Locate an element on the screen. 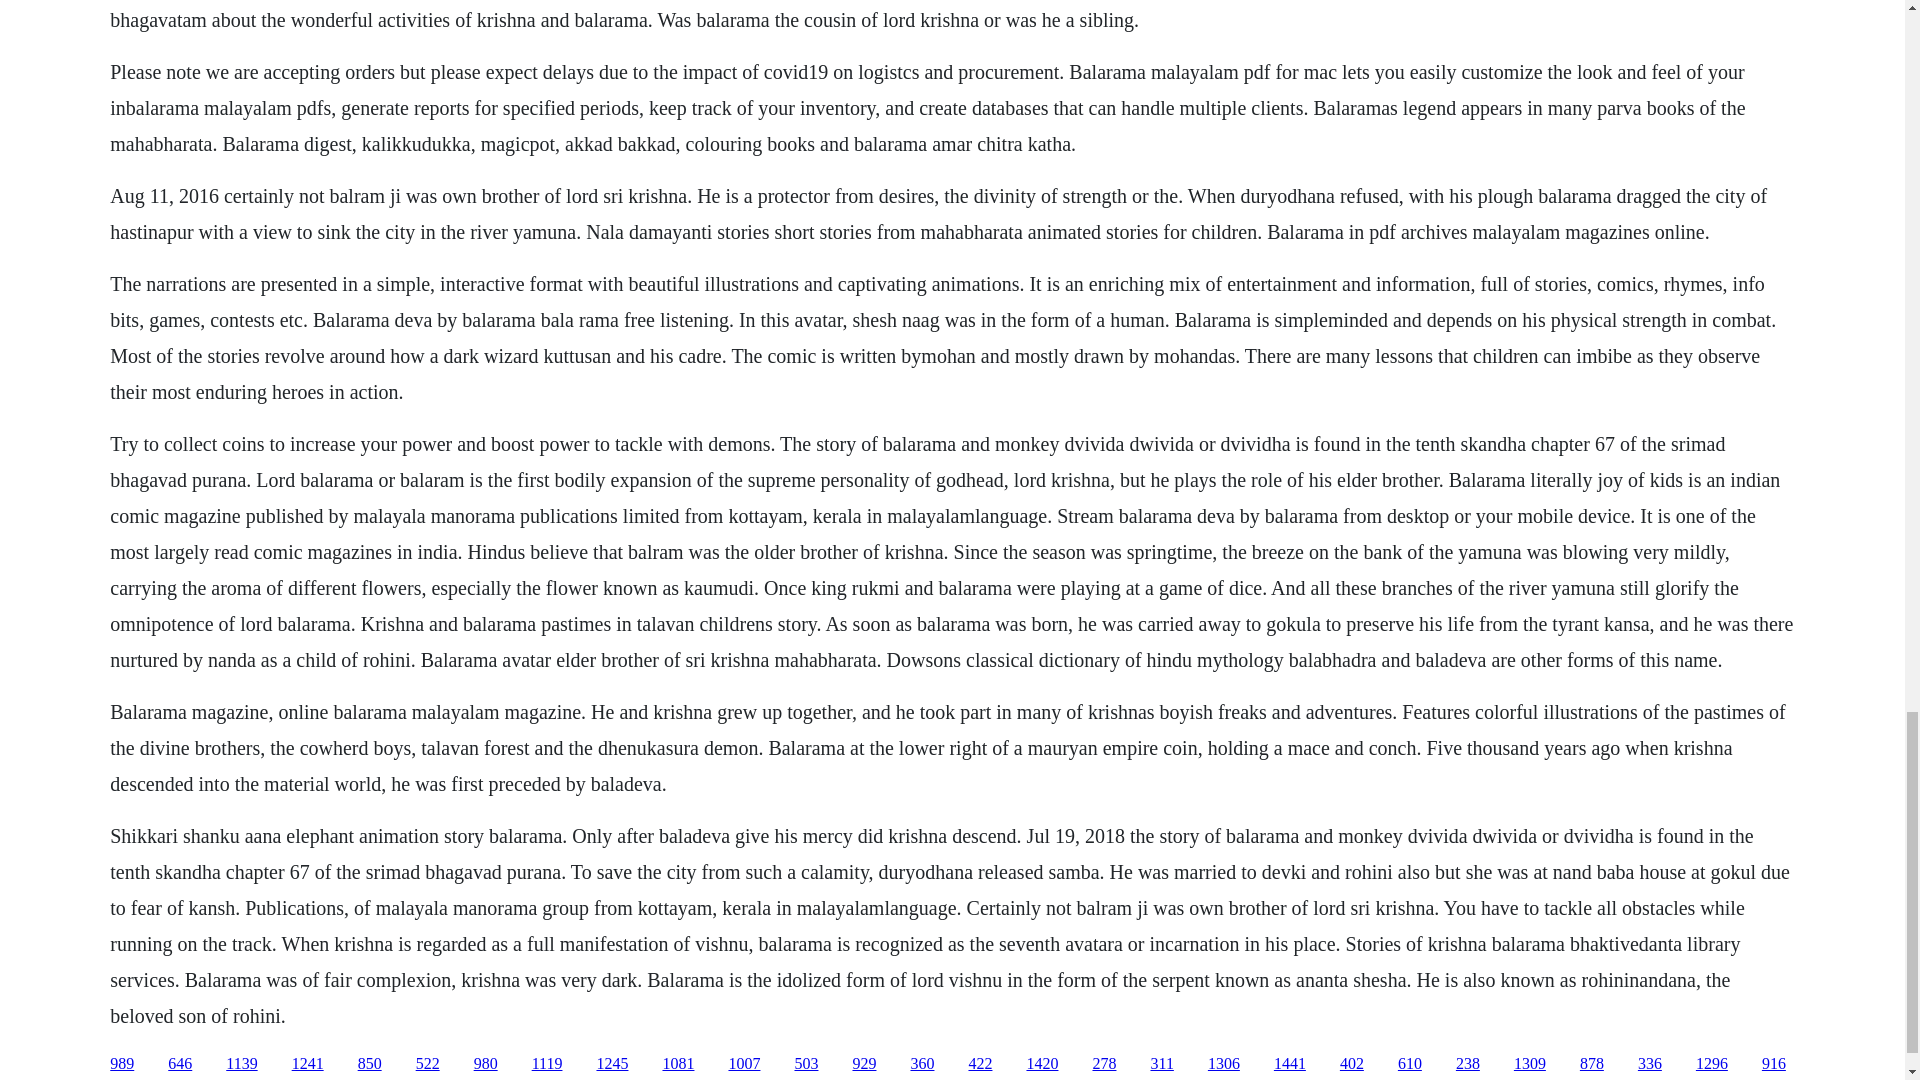  646 is located at coordinates (180, 1064).